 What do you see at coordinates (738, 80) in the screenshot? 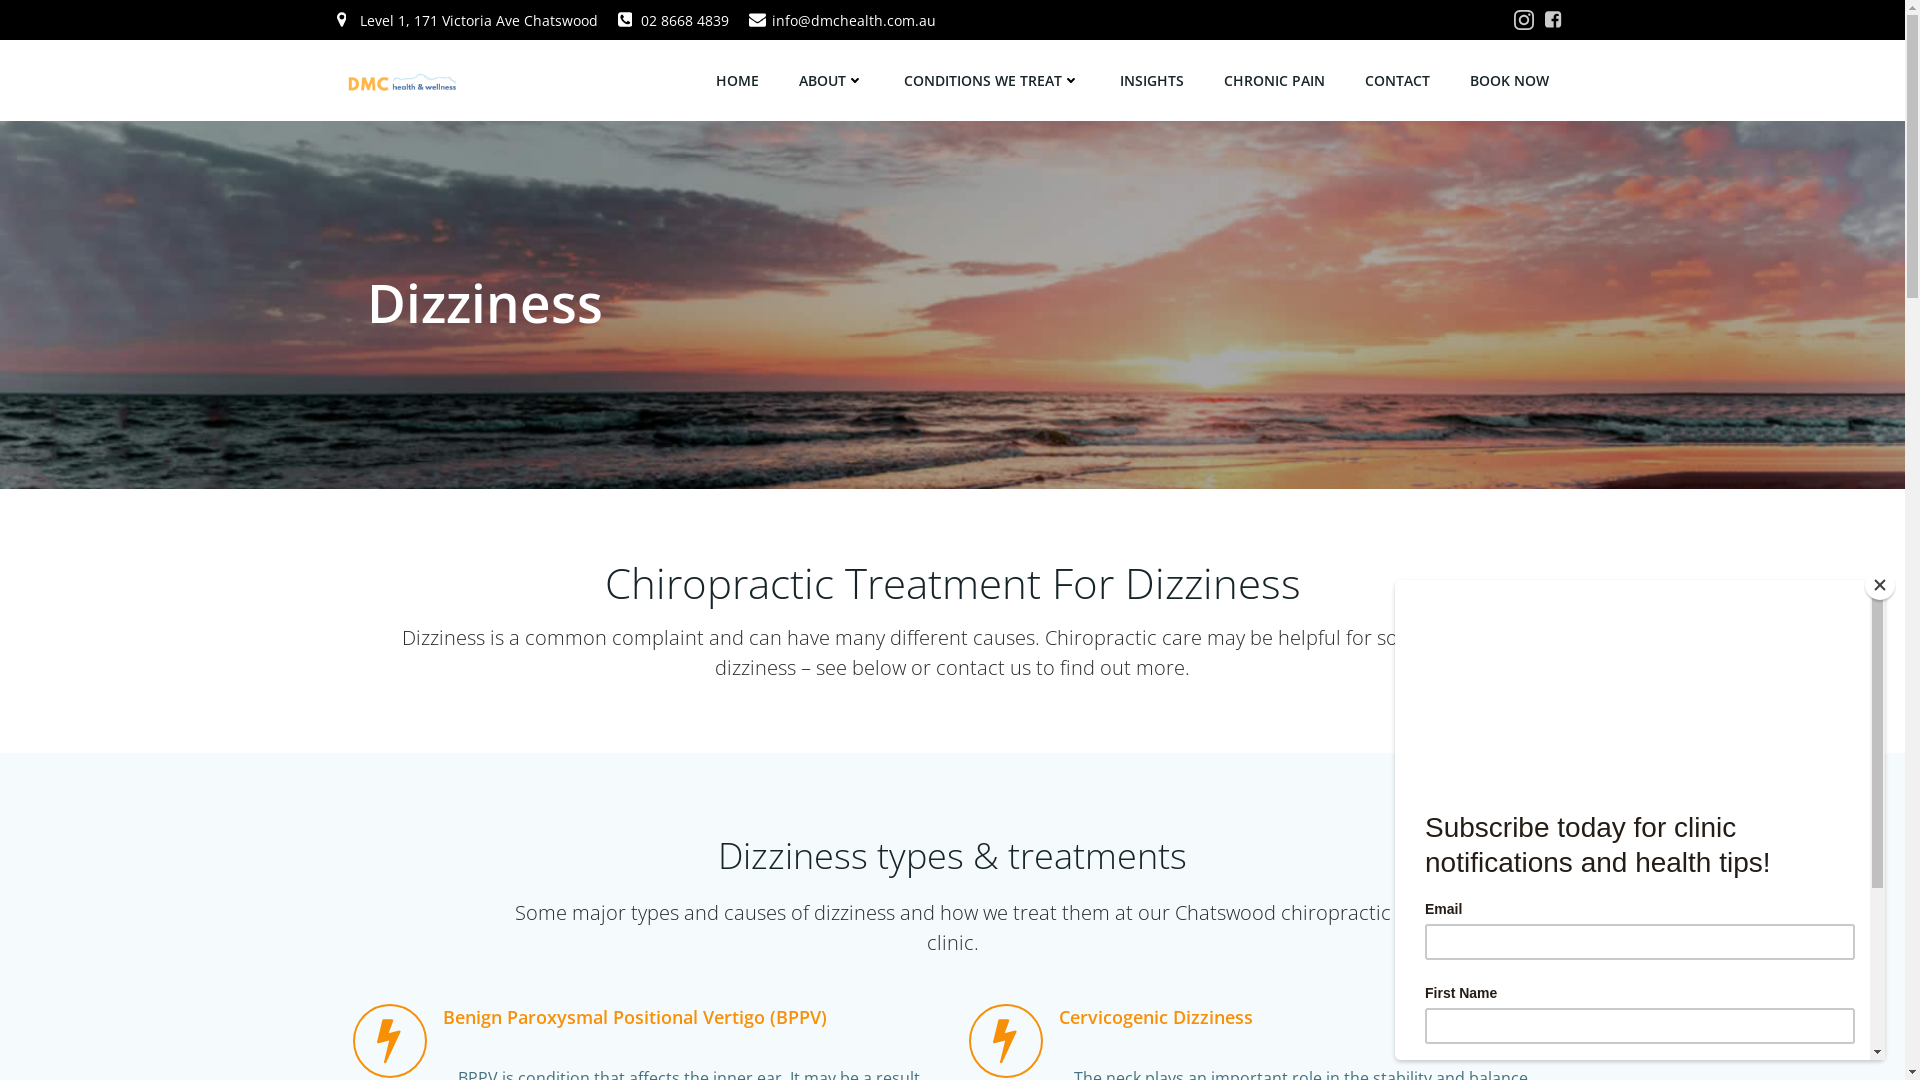
I see `HOME` at bounding box center [738, 80].